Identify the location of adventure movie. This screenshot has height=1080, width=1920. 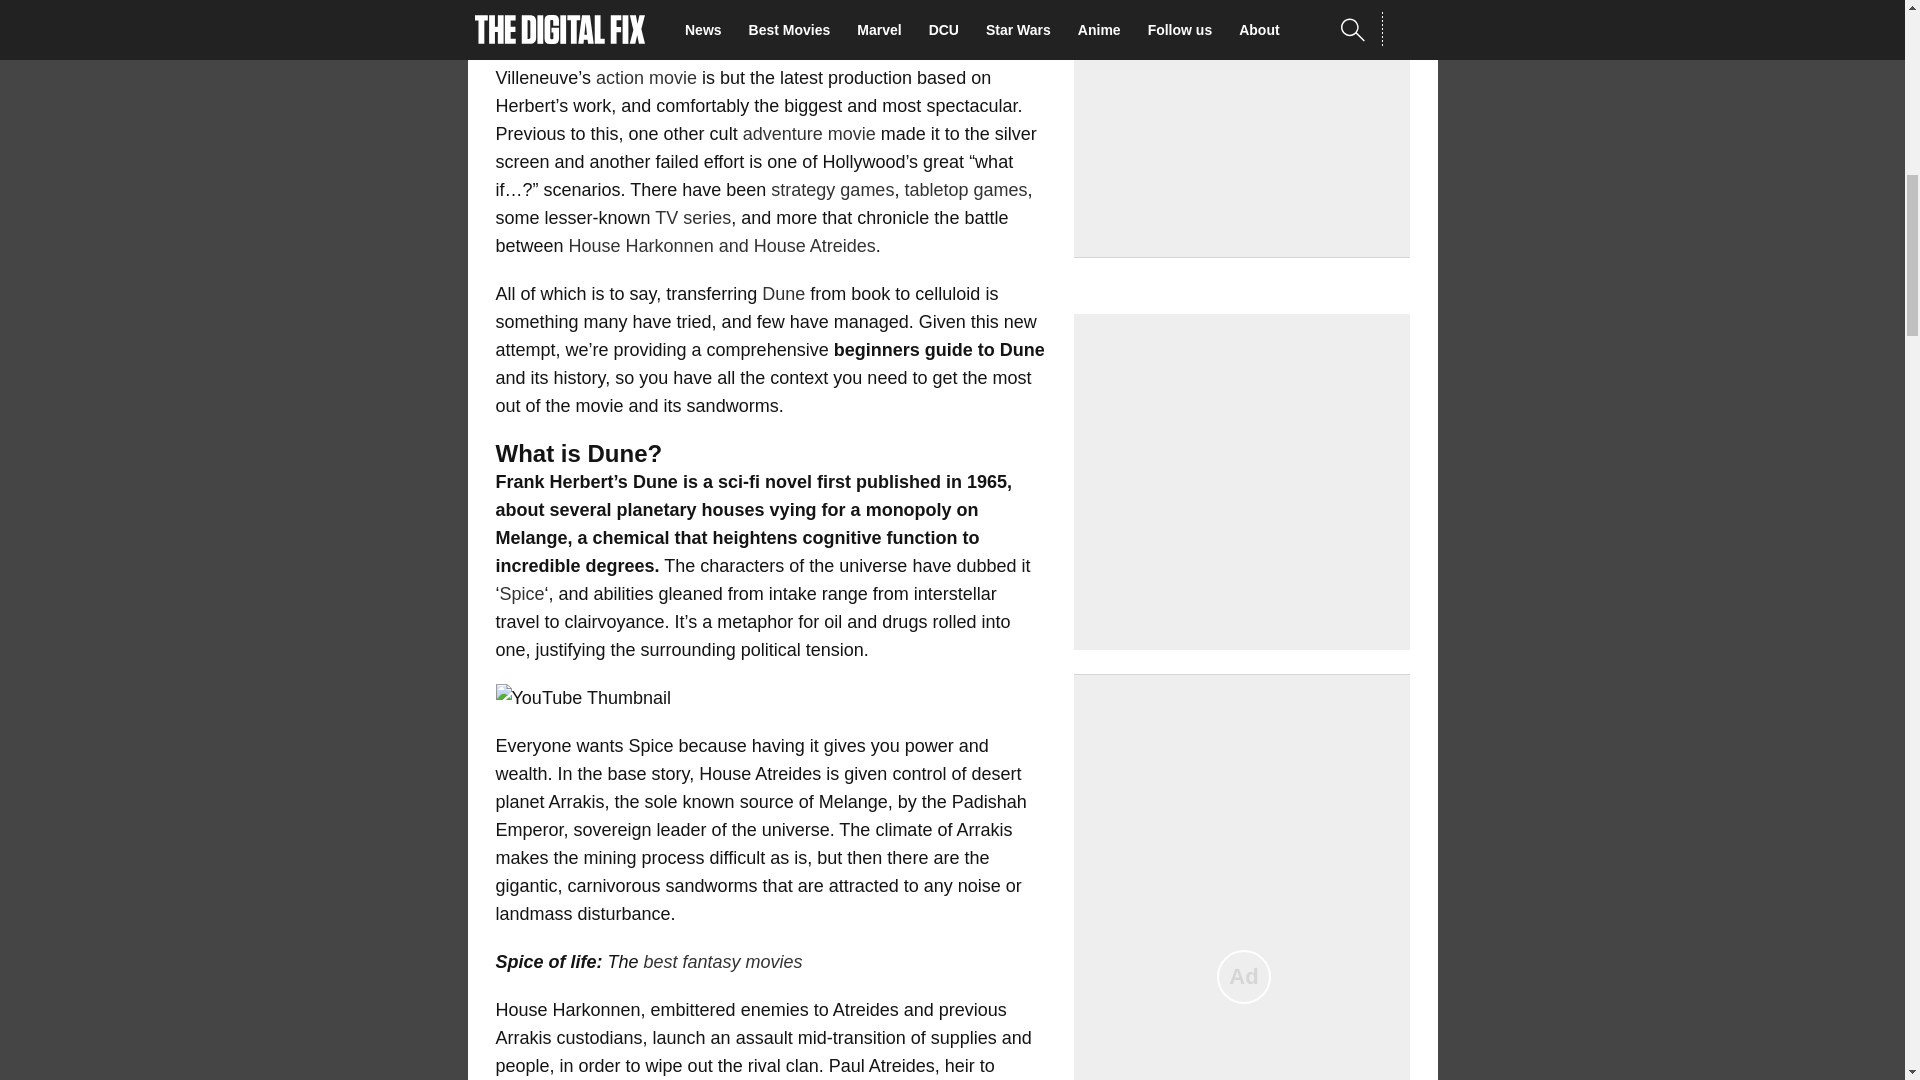
(809, 134).